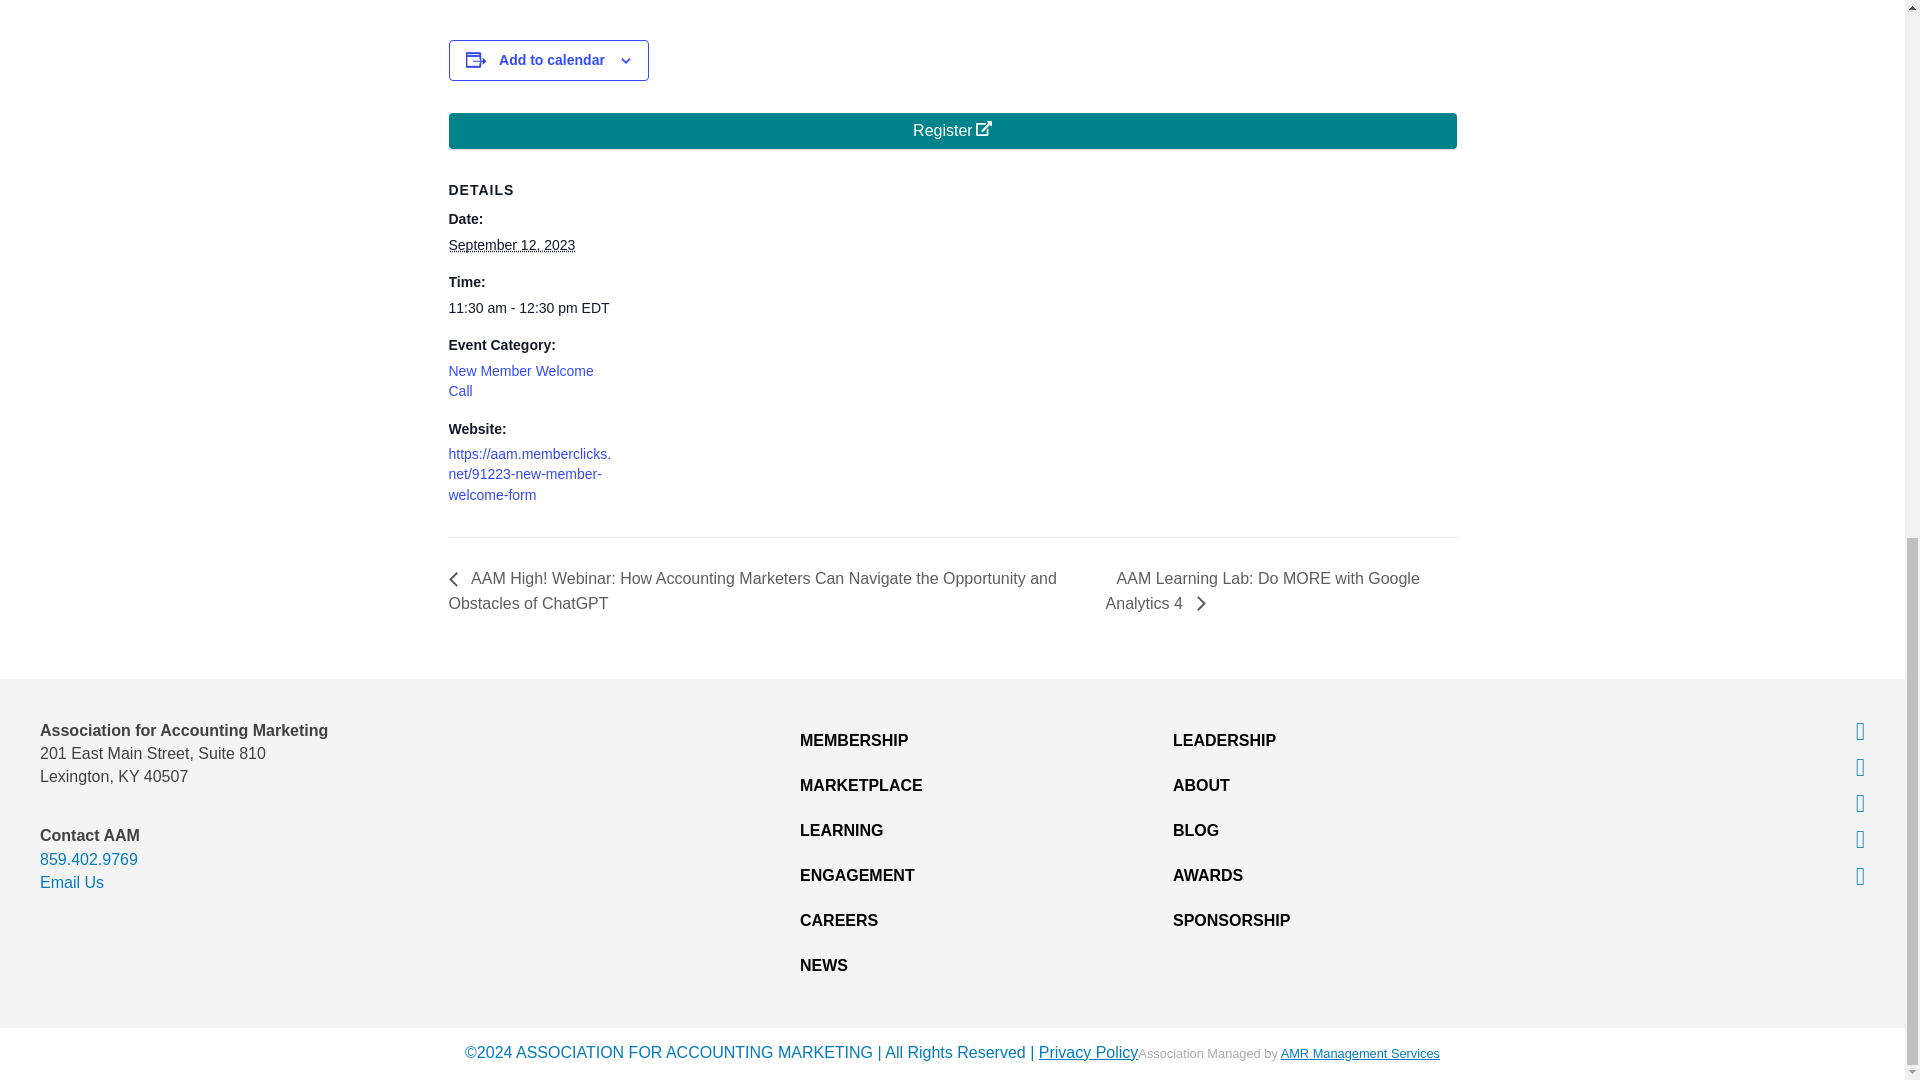 The width and height of the screenshot is (1920, 1080). What do you see at coordinates (532, 308) in the screenshot?
I see `2023-09-12` at bounding box center [532, 308].